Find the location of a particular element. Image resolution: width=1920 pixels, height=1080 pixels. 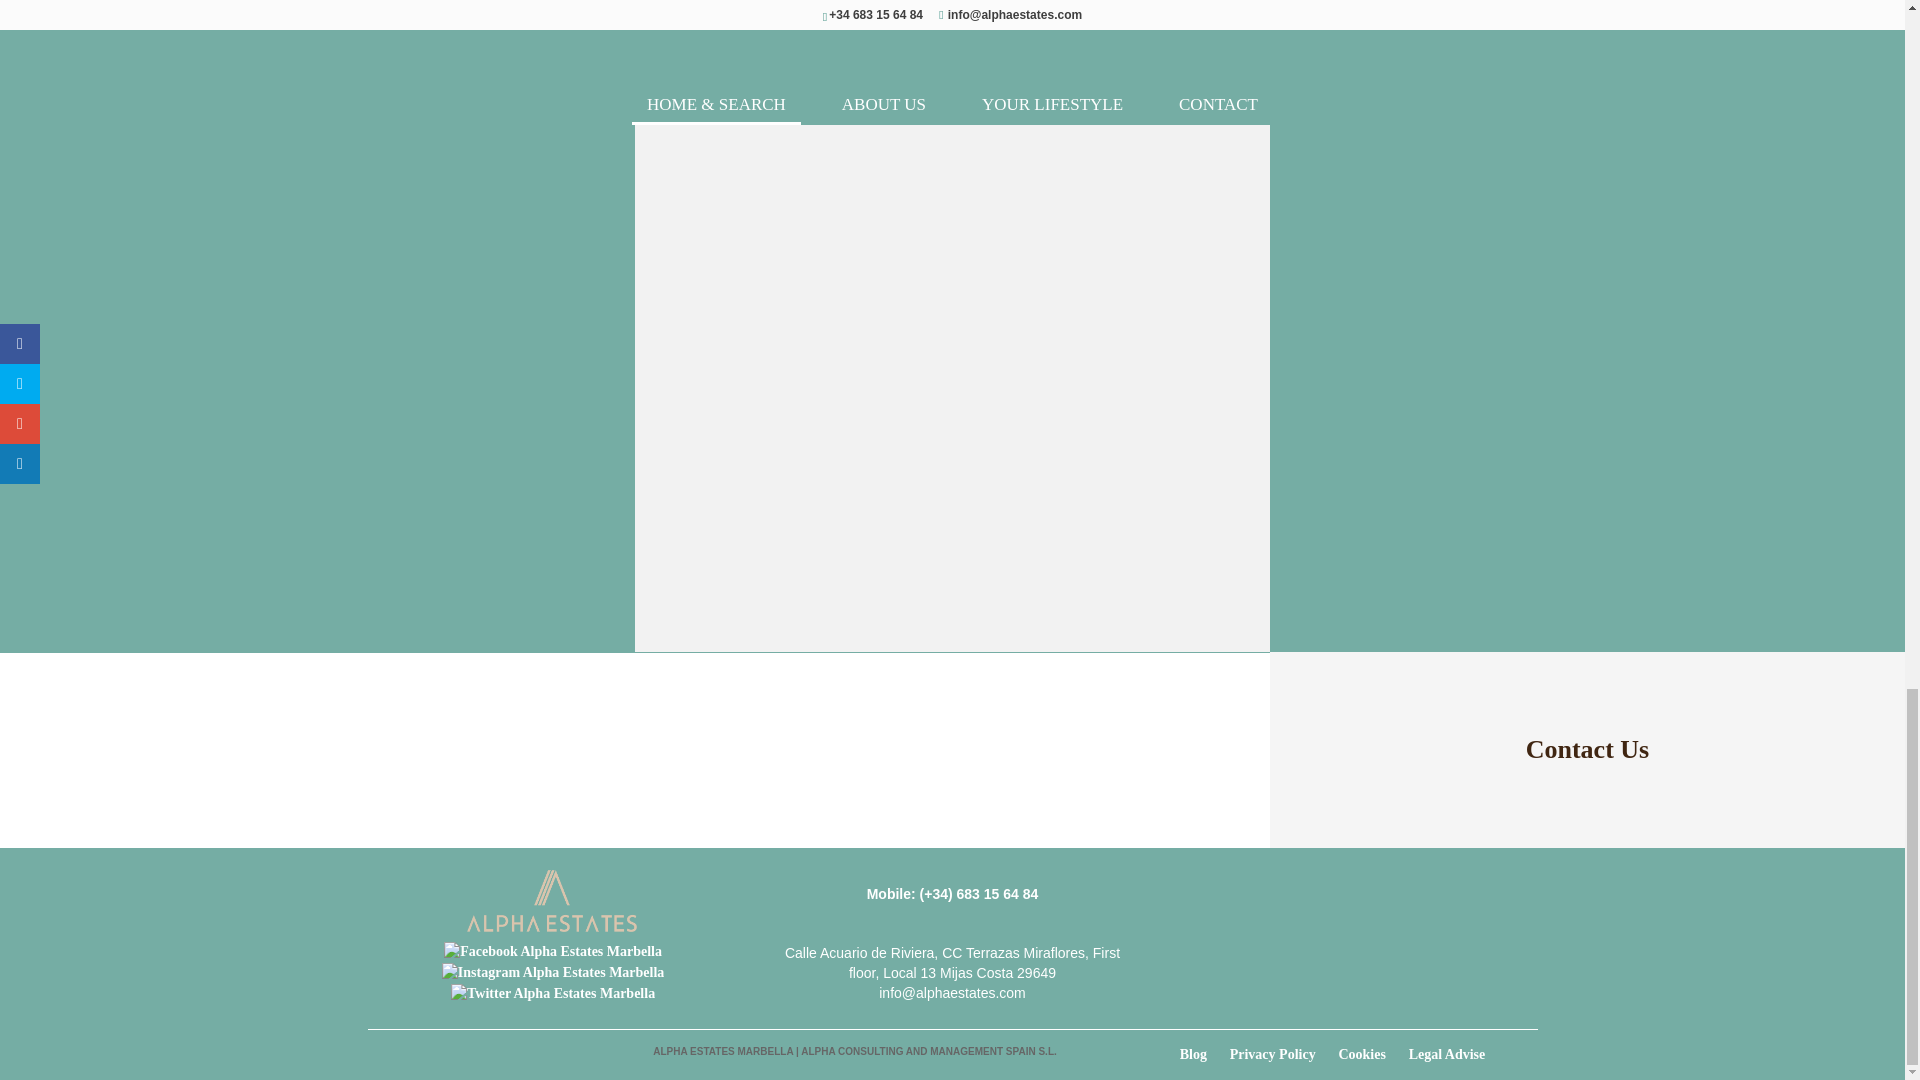

Legal Advise is located at coordinates (1457, 1054).